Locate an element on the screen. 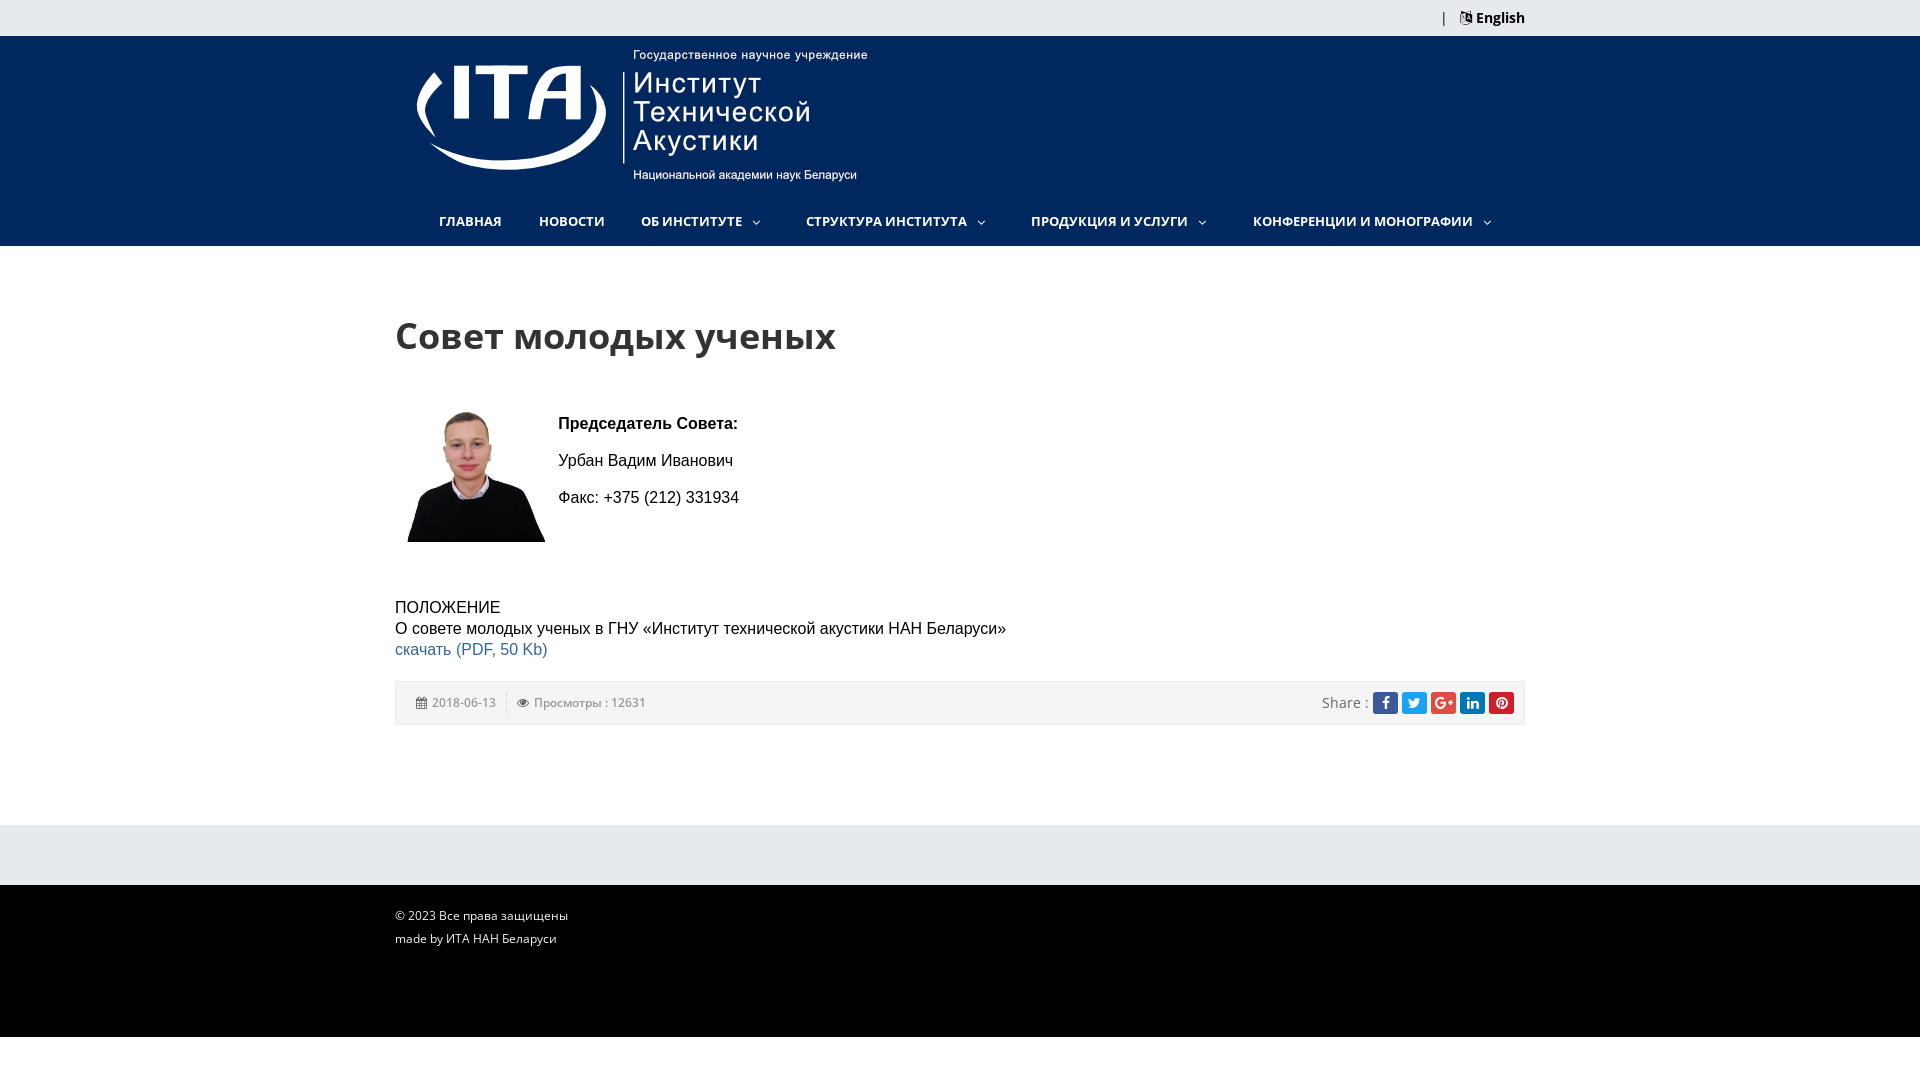 Image resolution: width=1920 pixels, height=1080 pixels. 2018-06-13 is located at coordinates (464, 703).